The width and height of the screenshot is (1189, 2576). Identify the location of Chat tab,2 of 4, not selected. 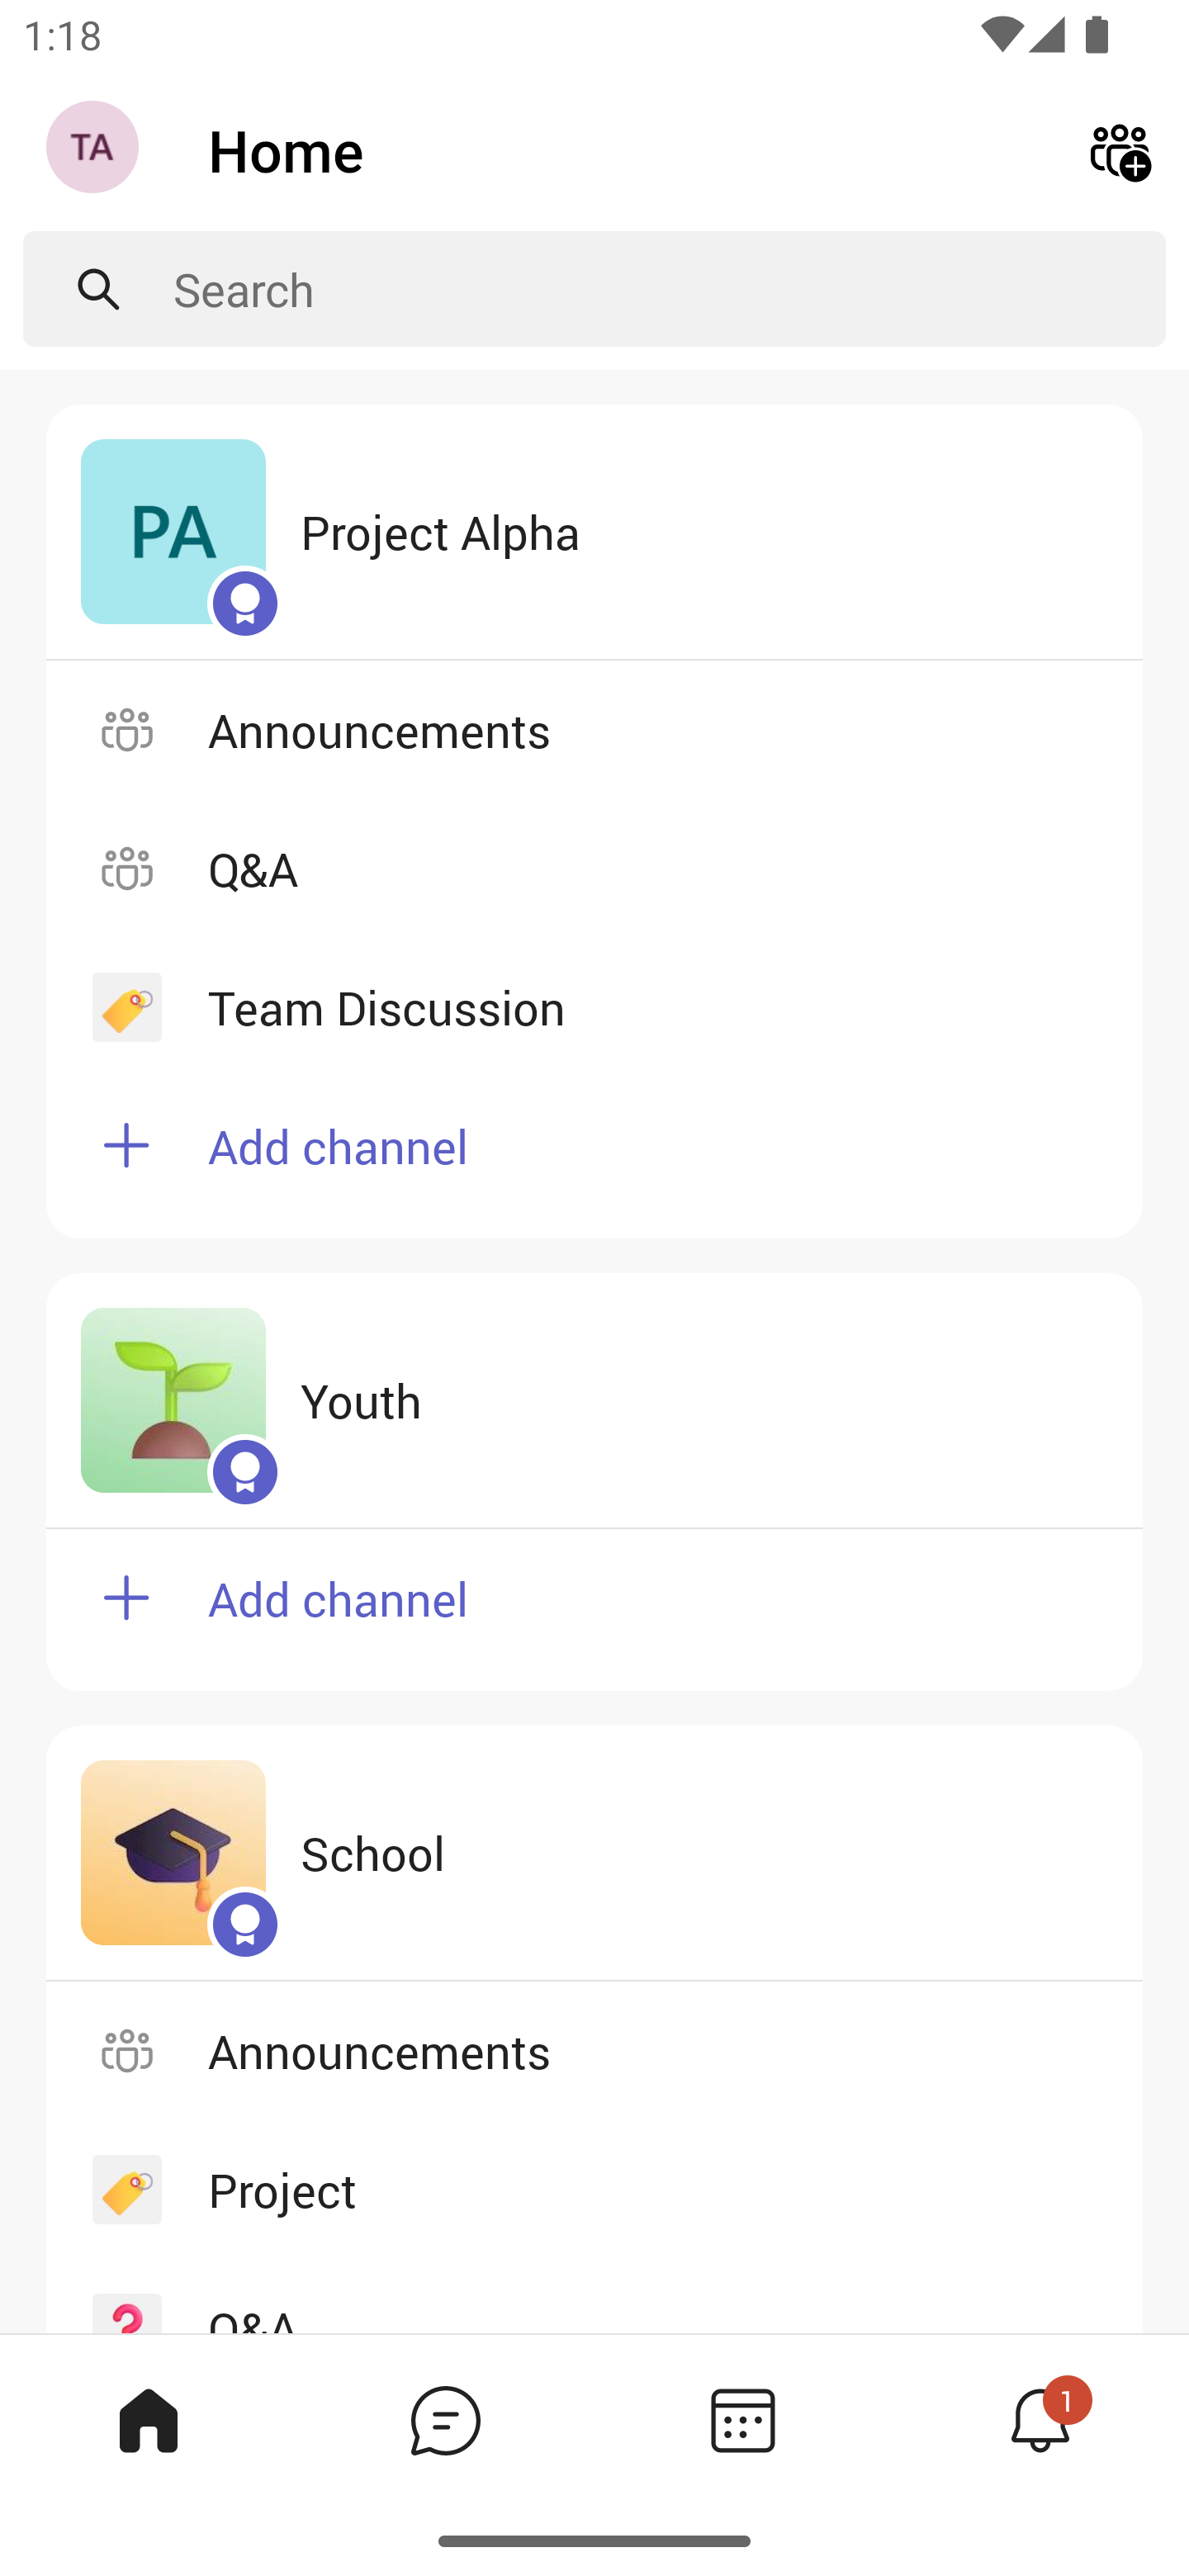
(446, 2419).